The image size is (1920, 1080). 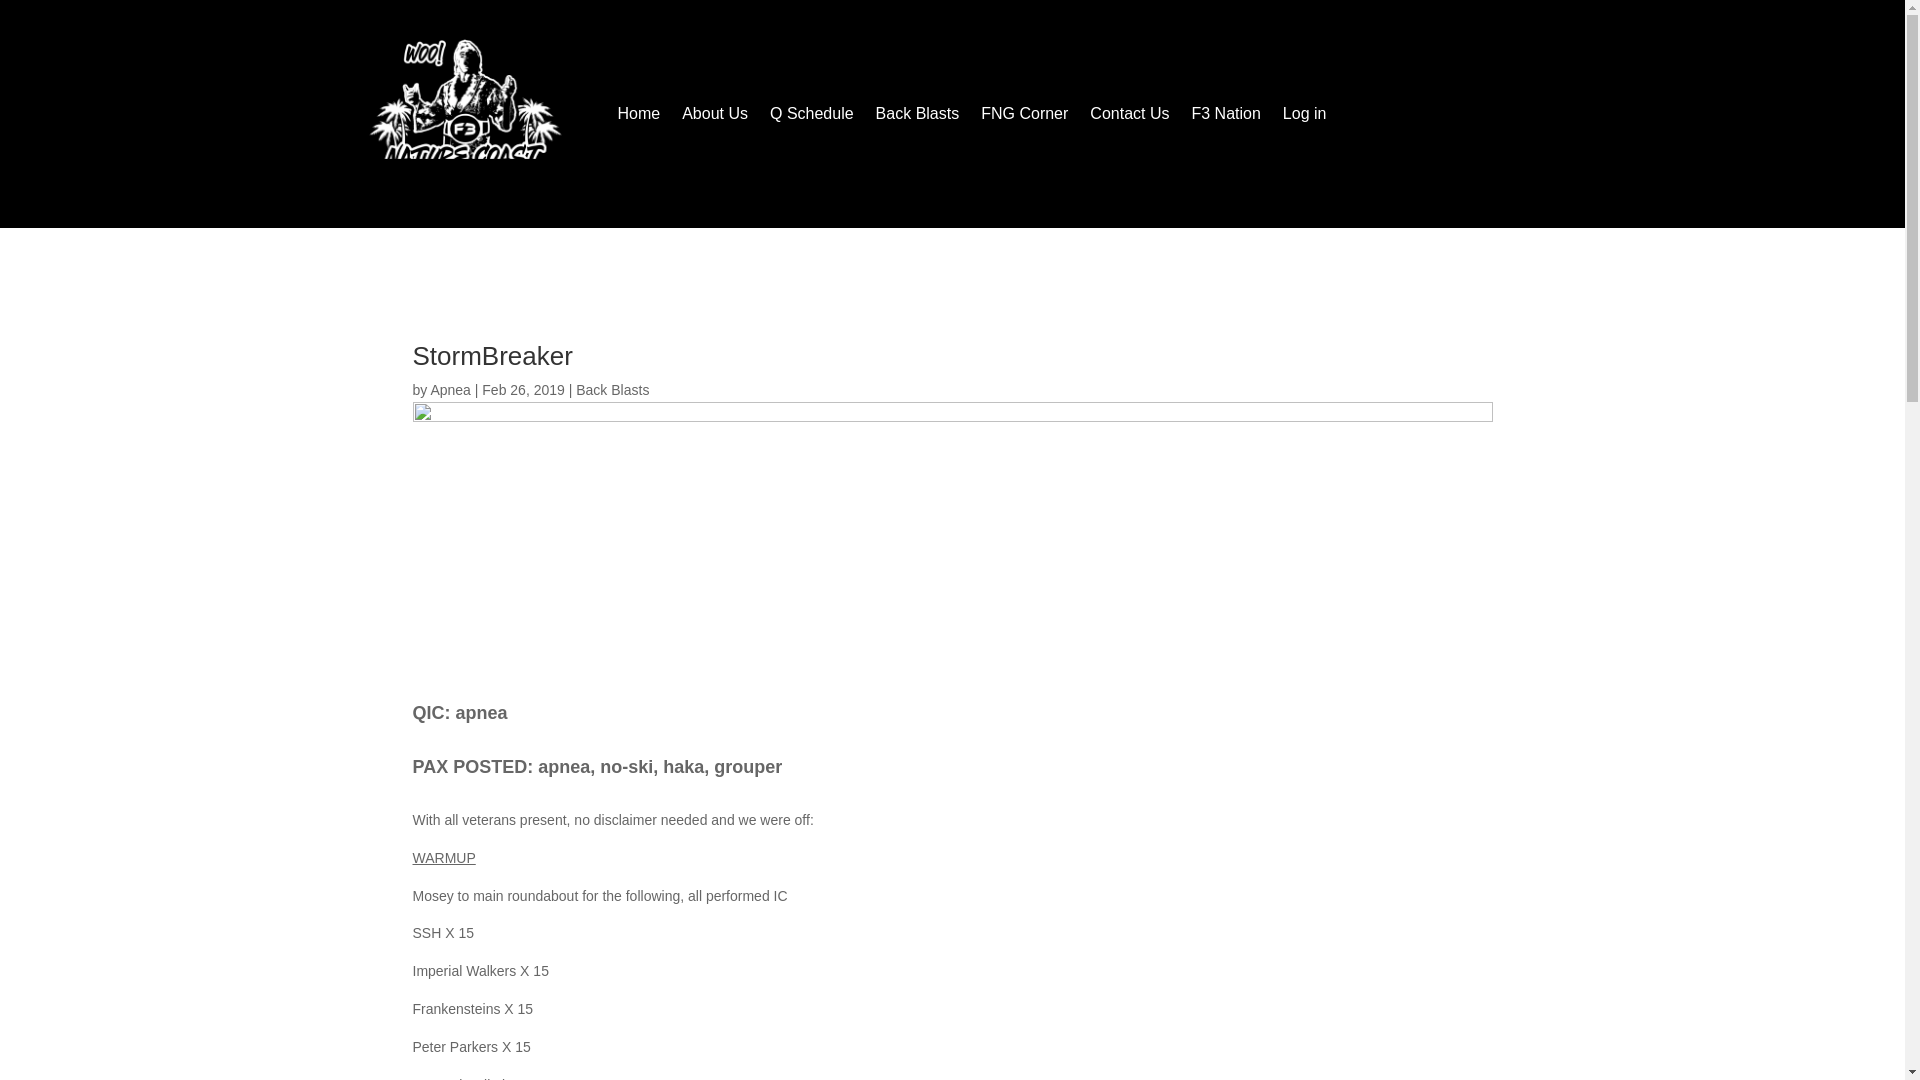 I want to click on Back Blasts, so click(x=612, y=390).